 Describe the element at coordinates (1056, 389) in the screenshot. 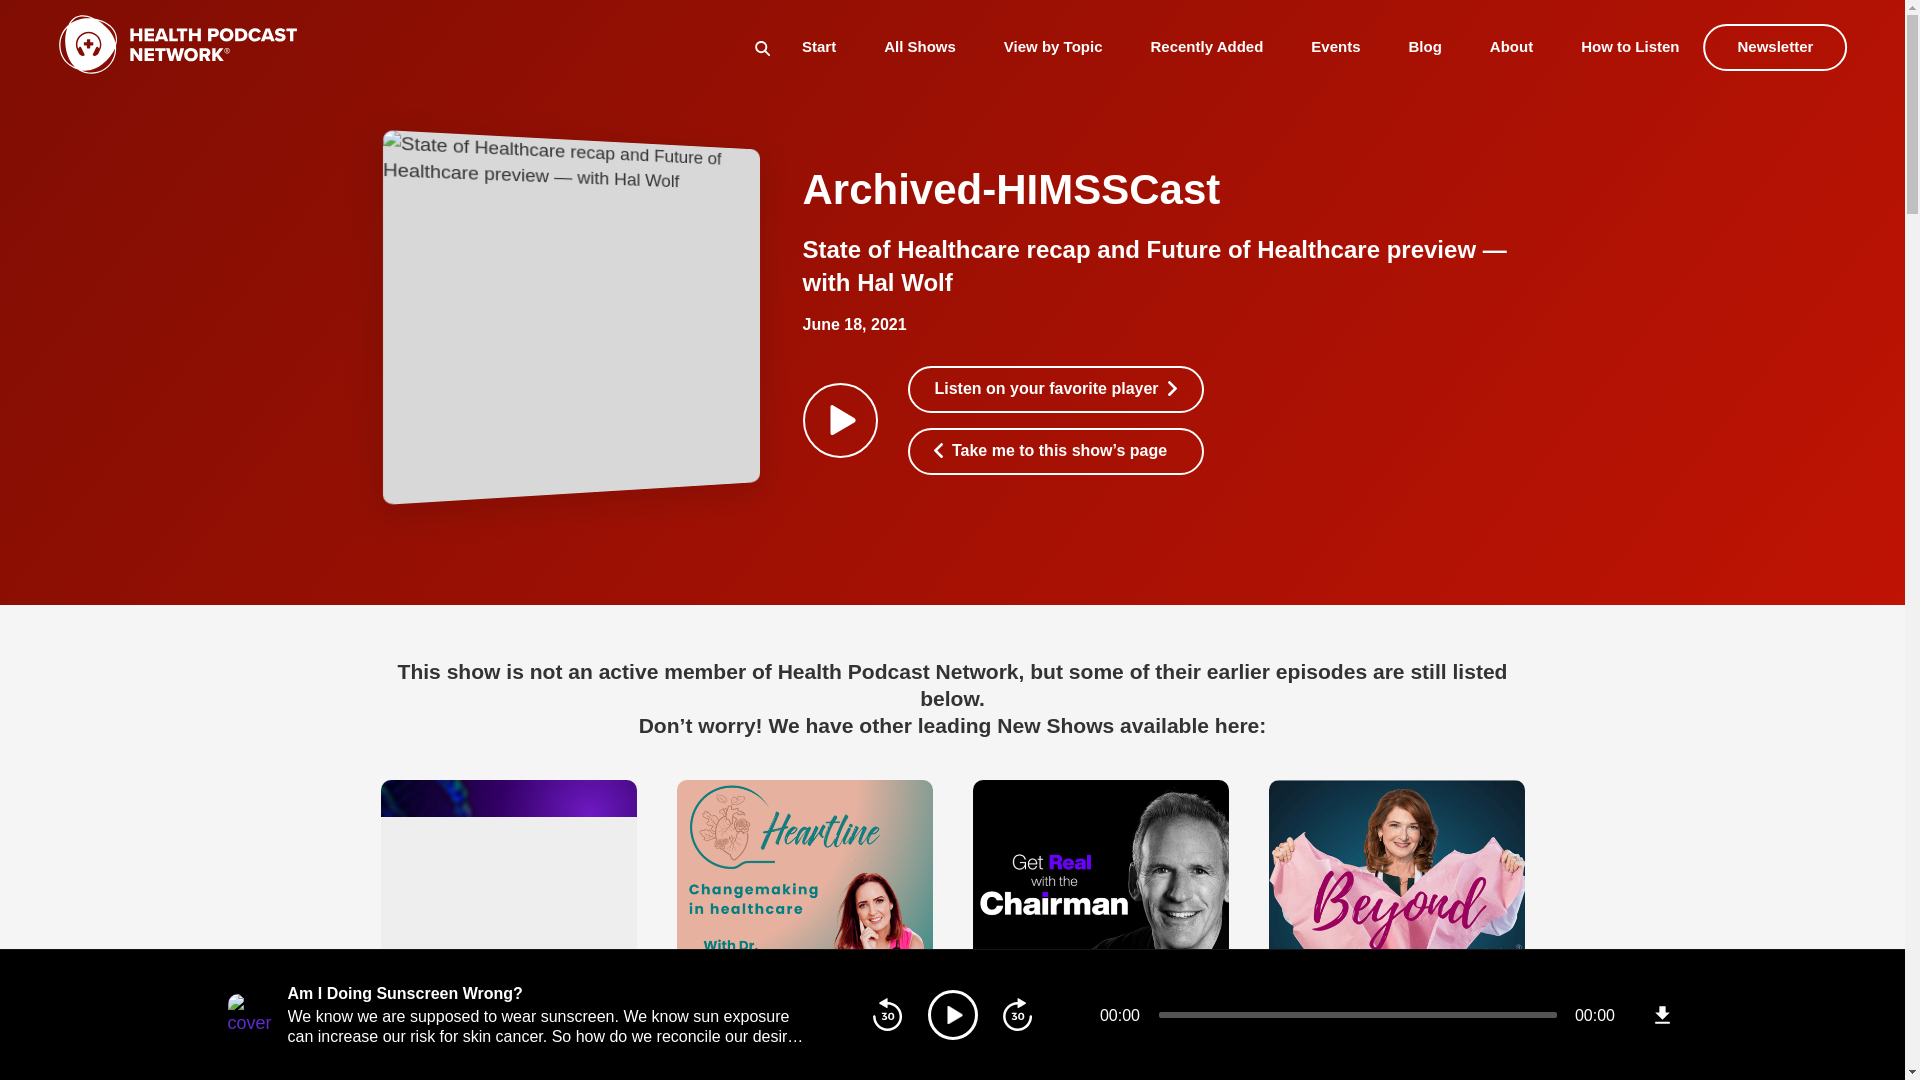

I see `Listen on your favorite player` at that location.